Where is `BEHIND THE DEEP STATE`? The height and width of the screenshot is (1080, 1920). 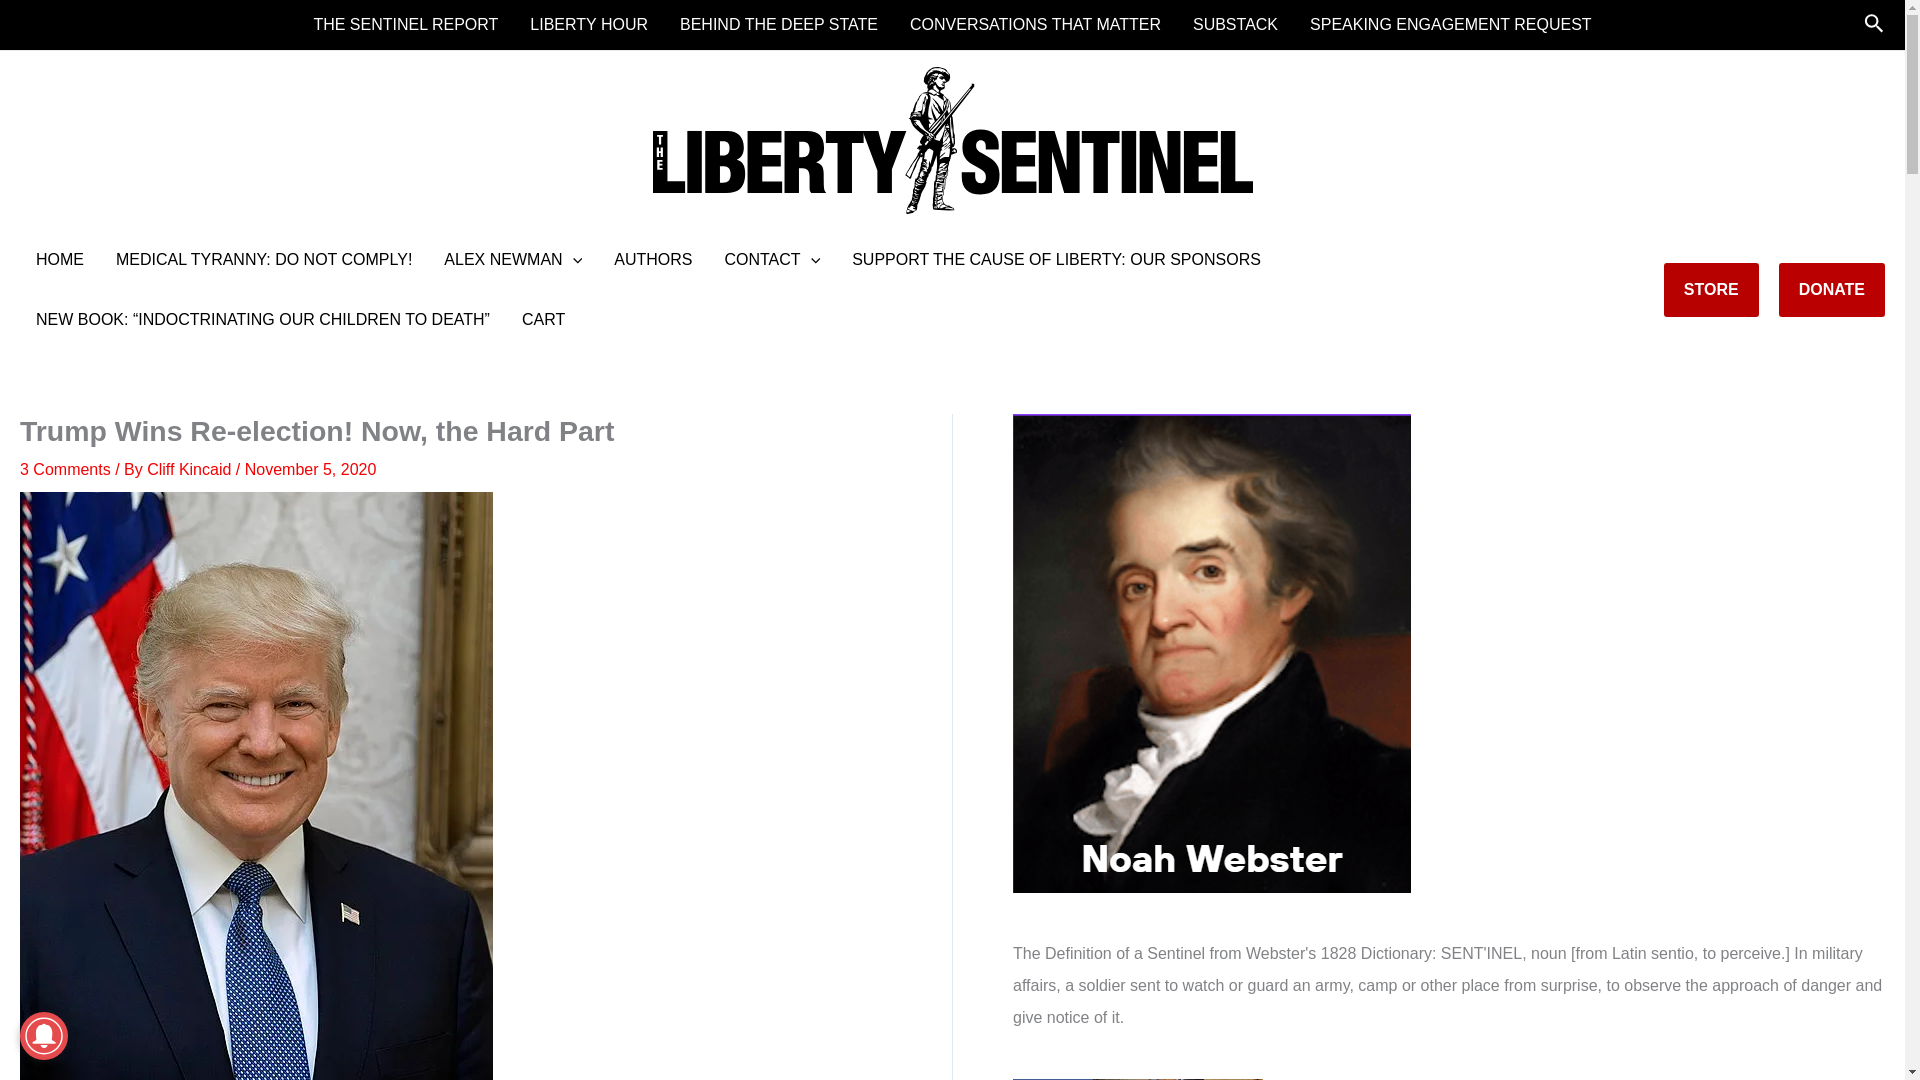
BEHIND THE DEEP STATE is located at coordinates (779, 24).